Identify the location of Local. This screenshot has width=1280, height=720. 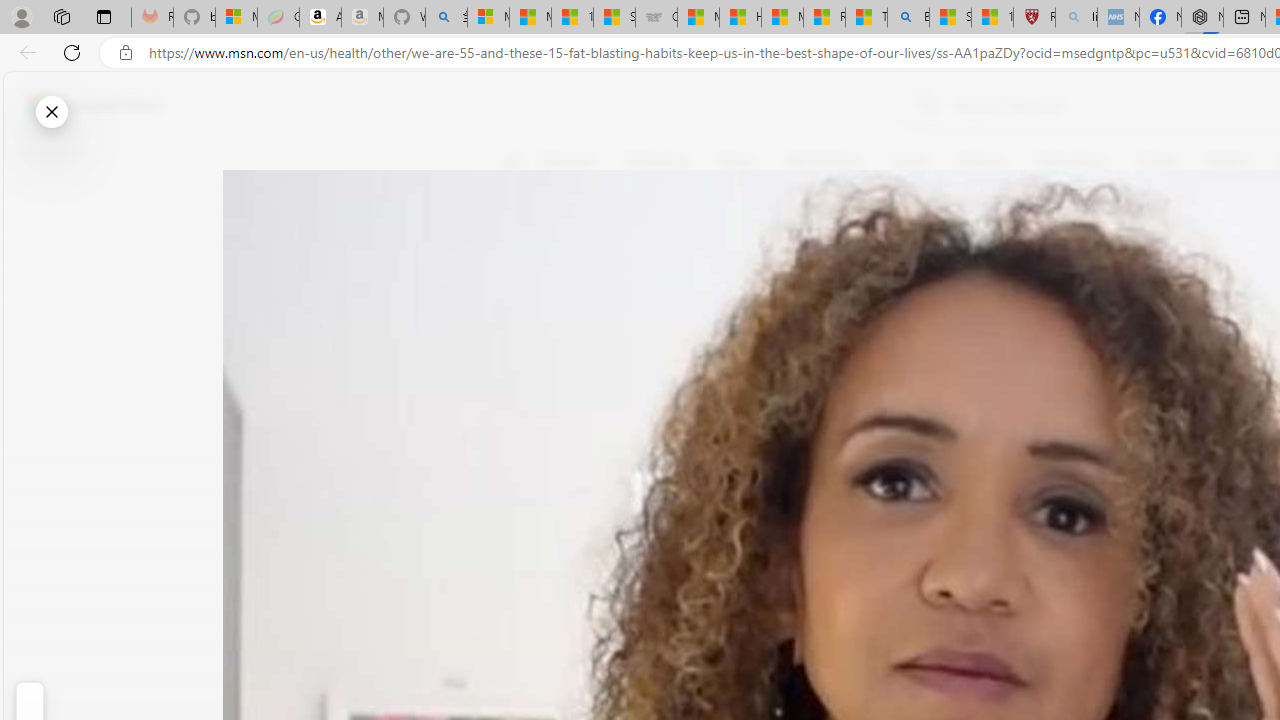
(910, 162).